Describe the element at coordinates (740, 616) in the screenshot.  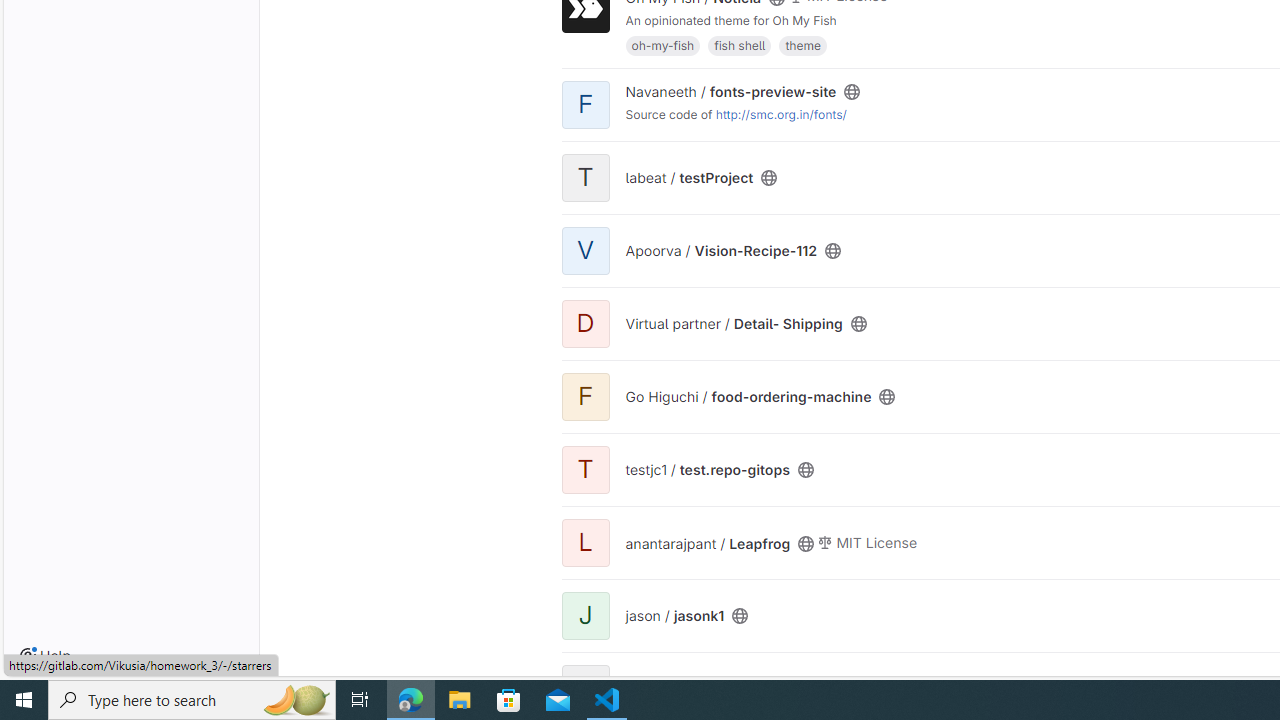
I see `Class: s16` at that location.